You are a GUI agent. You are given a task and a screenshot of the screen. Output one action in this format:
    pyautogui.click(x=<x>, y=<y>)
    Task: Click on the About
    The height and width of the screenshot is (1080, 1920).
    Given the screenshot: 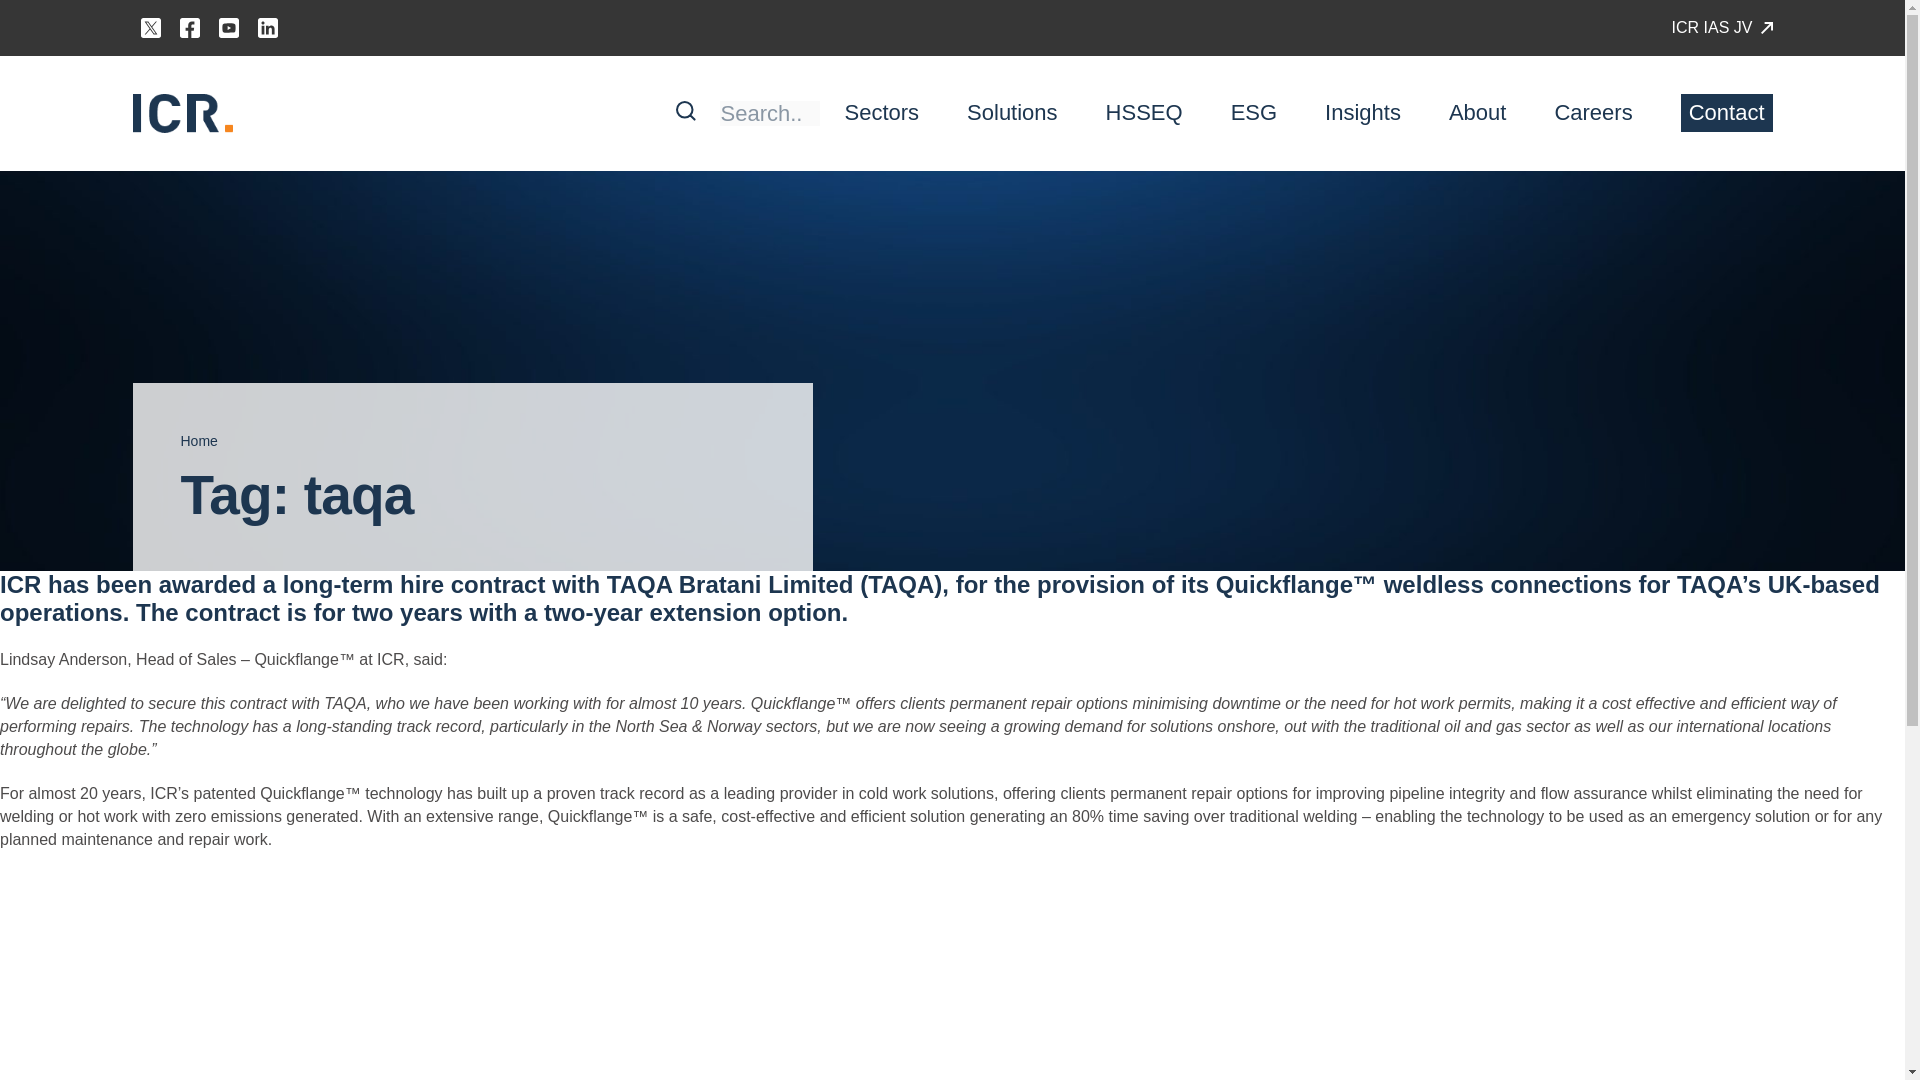 What is the action you would take?
    pyautogui.click(x=1478, y=112)
    